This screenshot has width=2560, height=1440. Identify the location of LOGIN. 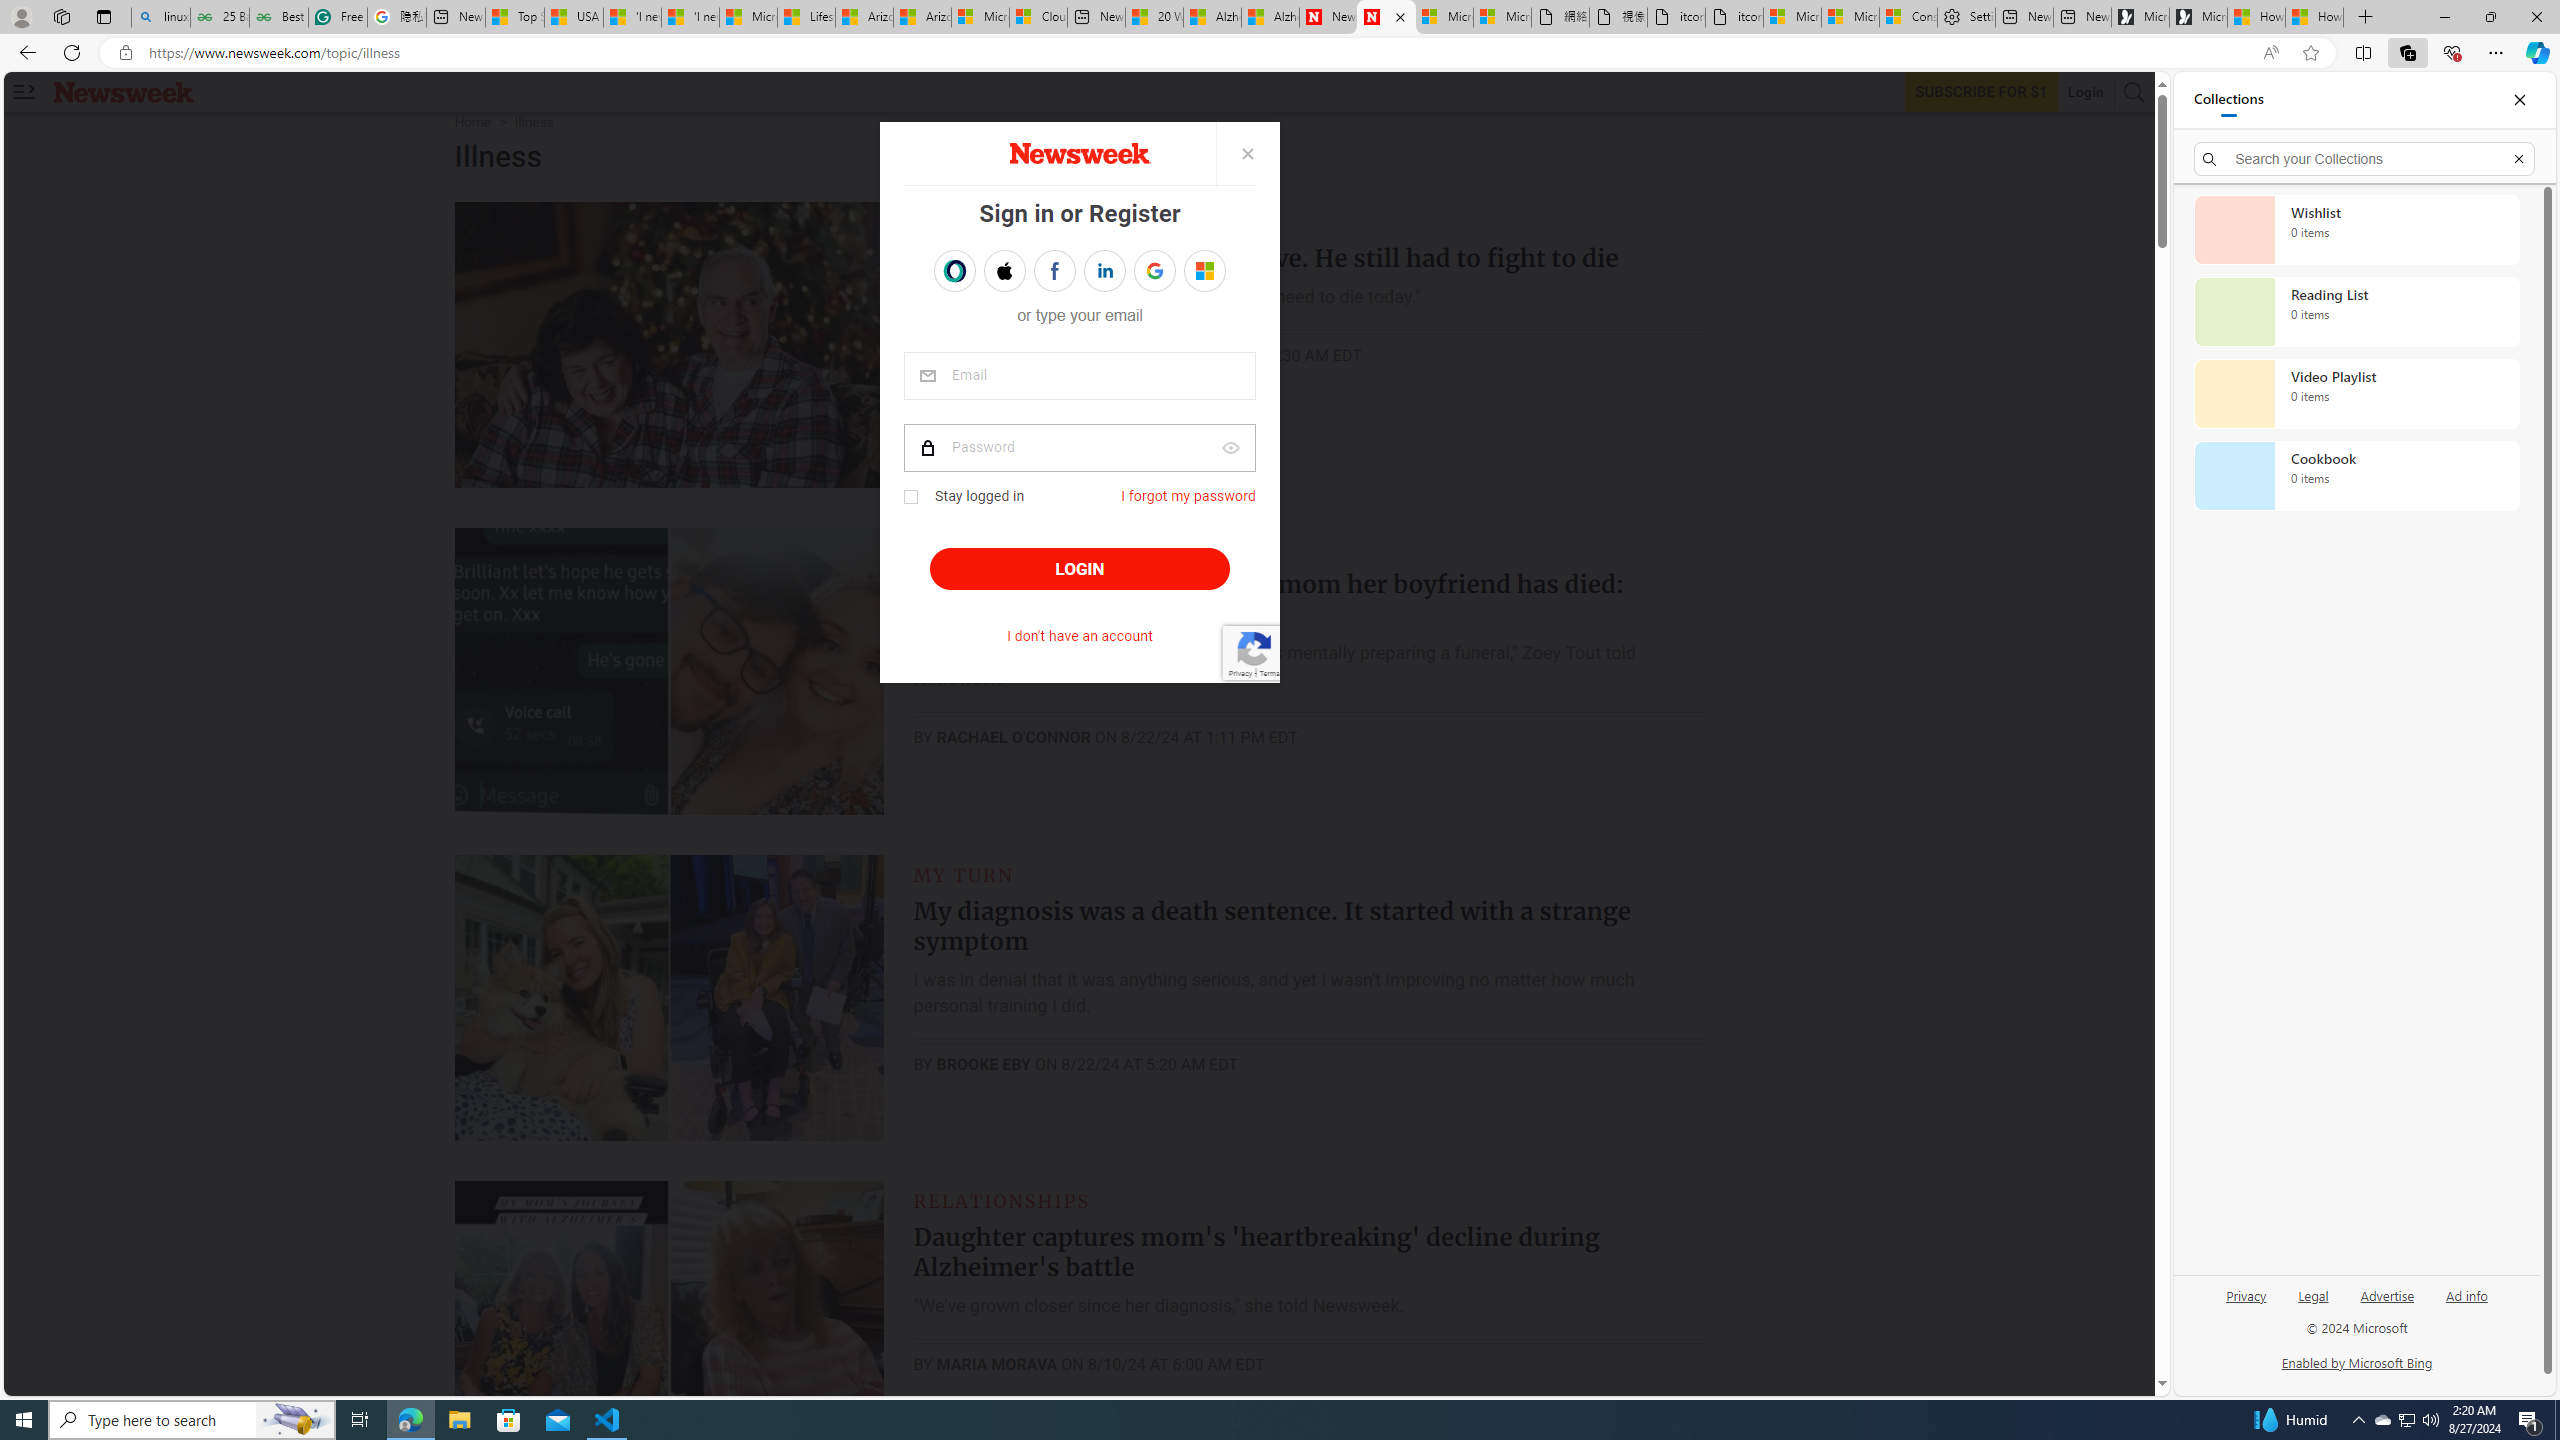
(1078, 569).